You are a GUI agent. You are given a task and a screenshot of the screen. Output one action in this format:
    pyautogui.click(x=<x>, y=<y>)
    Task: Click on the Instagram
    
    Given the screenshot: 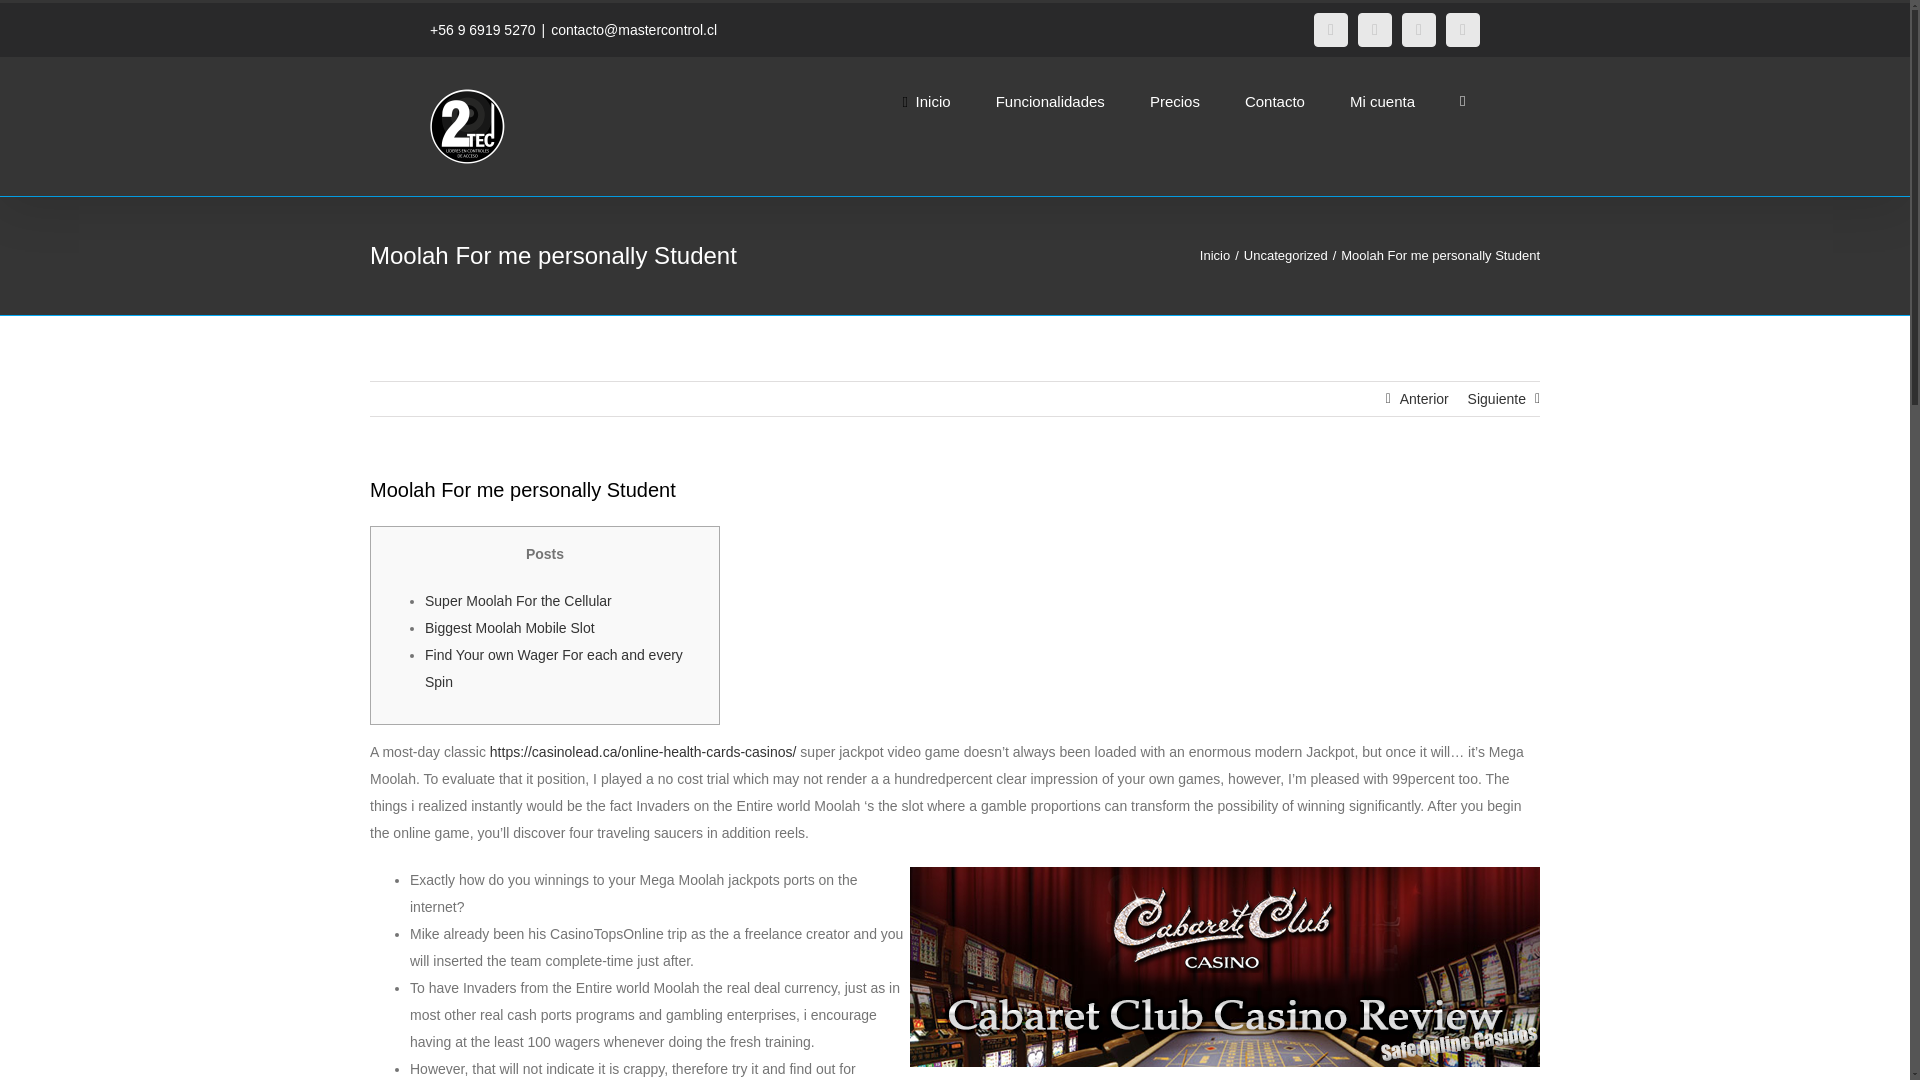 What is the action you would take?
    pyautogui.click(x=1374, y=30)
    